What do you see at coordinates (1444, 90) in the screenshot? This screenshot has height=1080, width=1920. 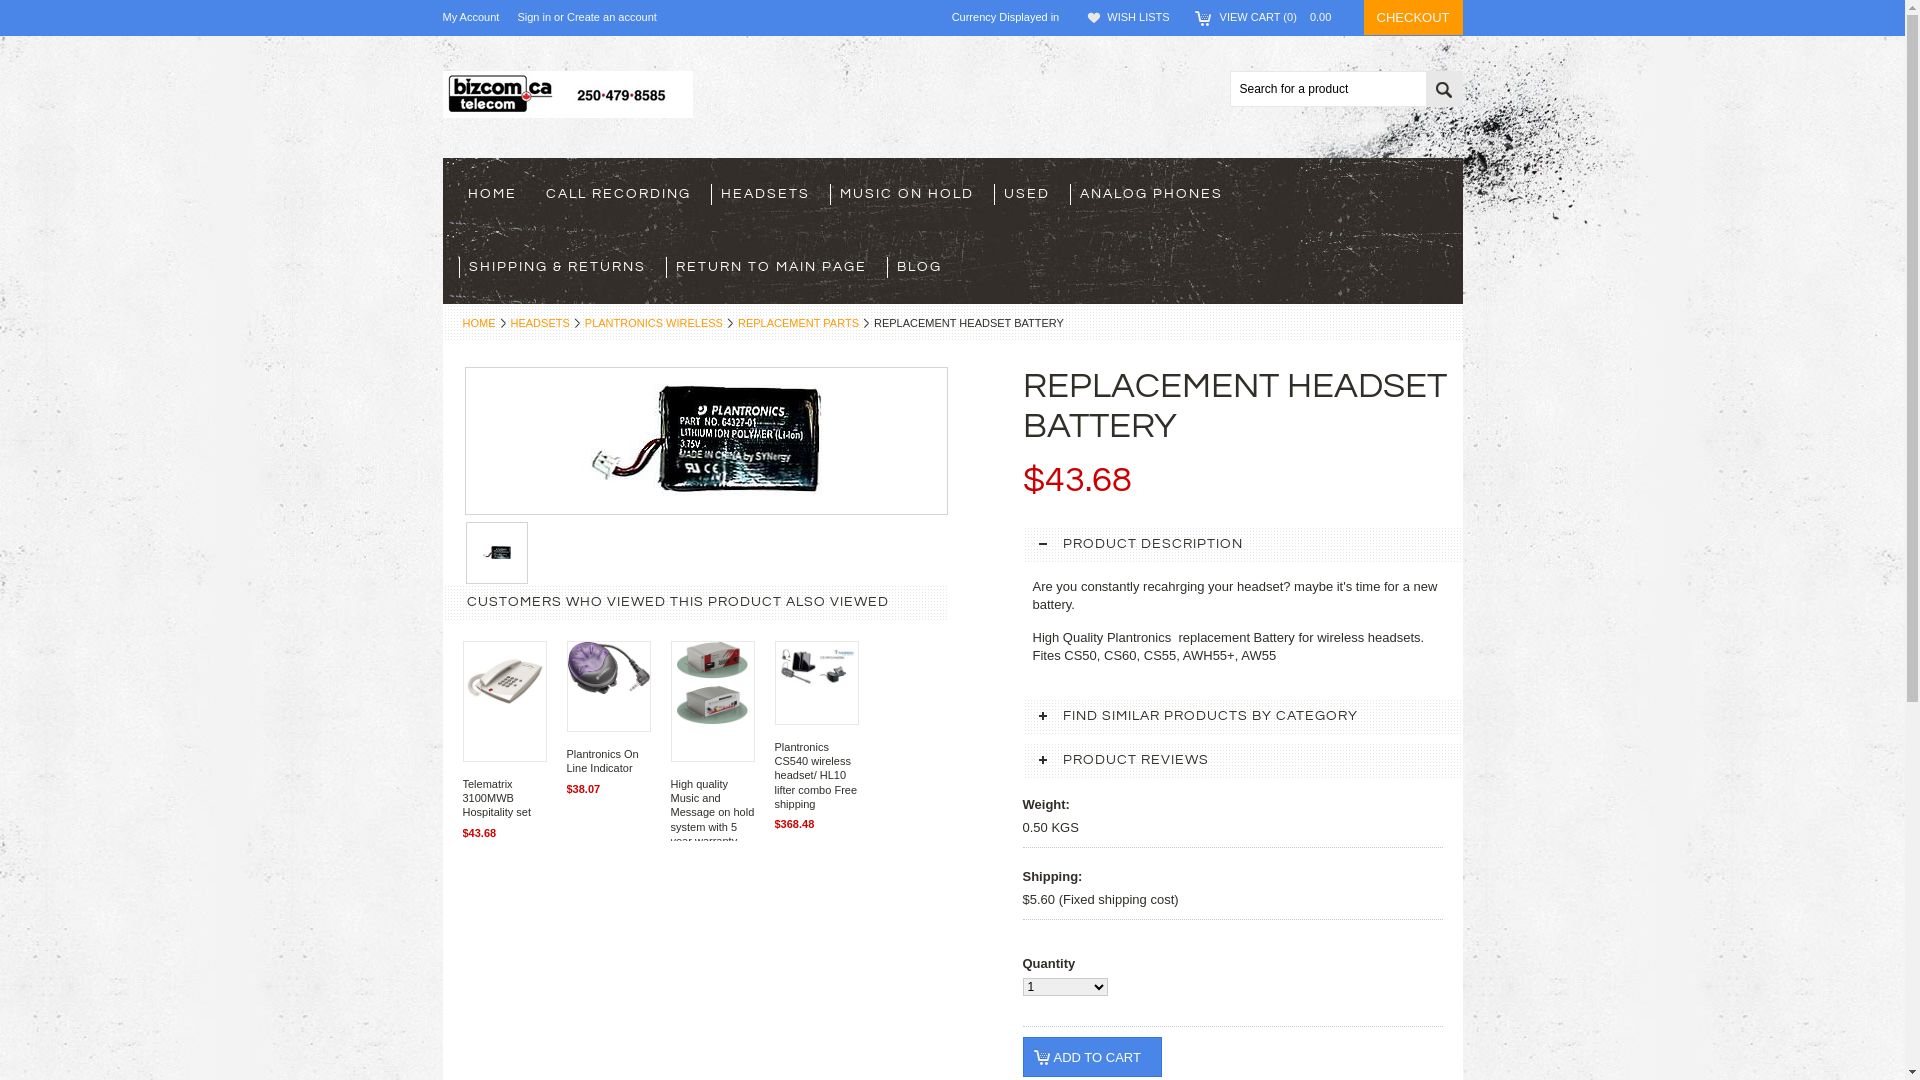 I see `SEARCH` at bounding box center [1444, 90].